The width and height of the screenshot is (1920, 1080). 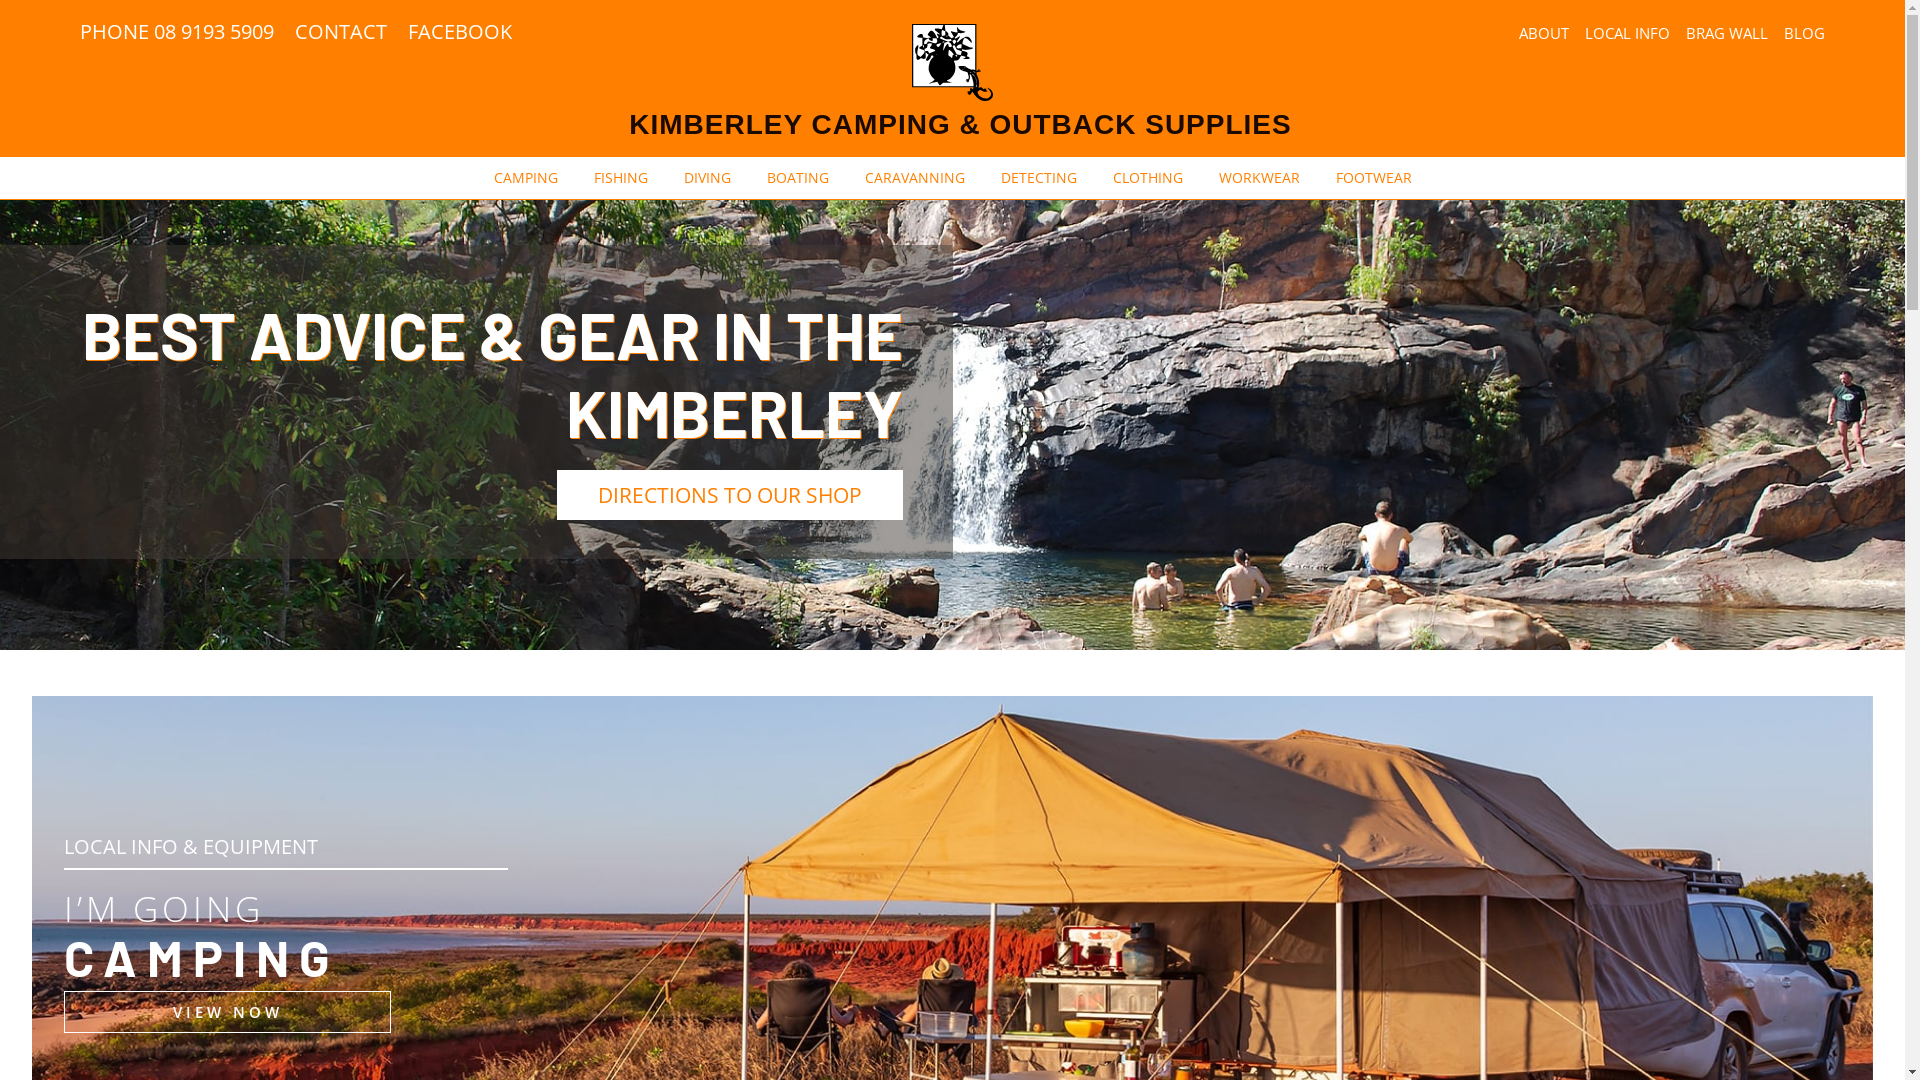 What do you see at coordinates (228, 1012) in the screenshot?
I see `VIEW NOW` at bounding box center [228, 1012].